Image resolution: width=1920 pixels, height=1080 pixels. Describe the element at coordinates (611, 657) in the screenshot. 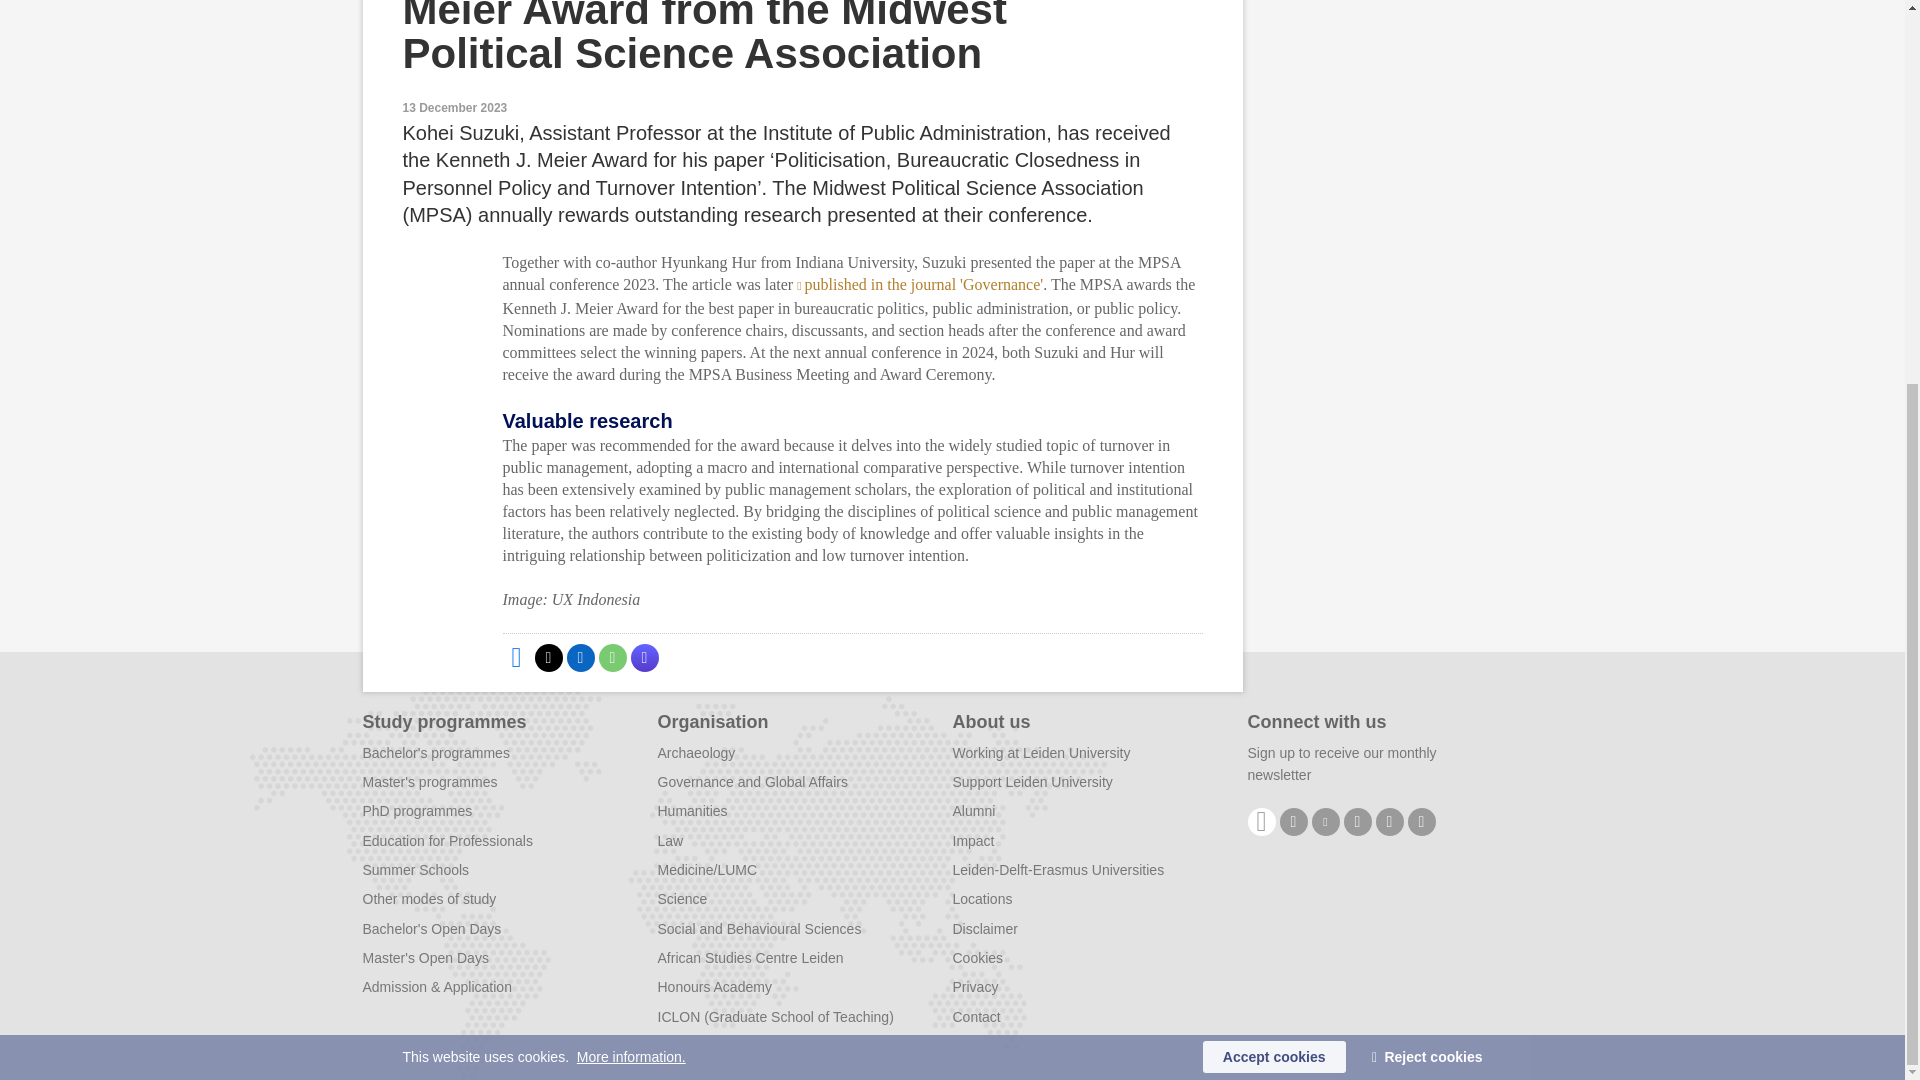

I see `Share by WhatsApp` at that location.